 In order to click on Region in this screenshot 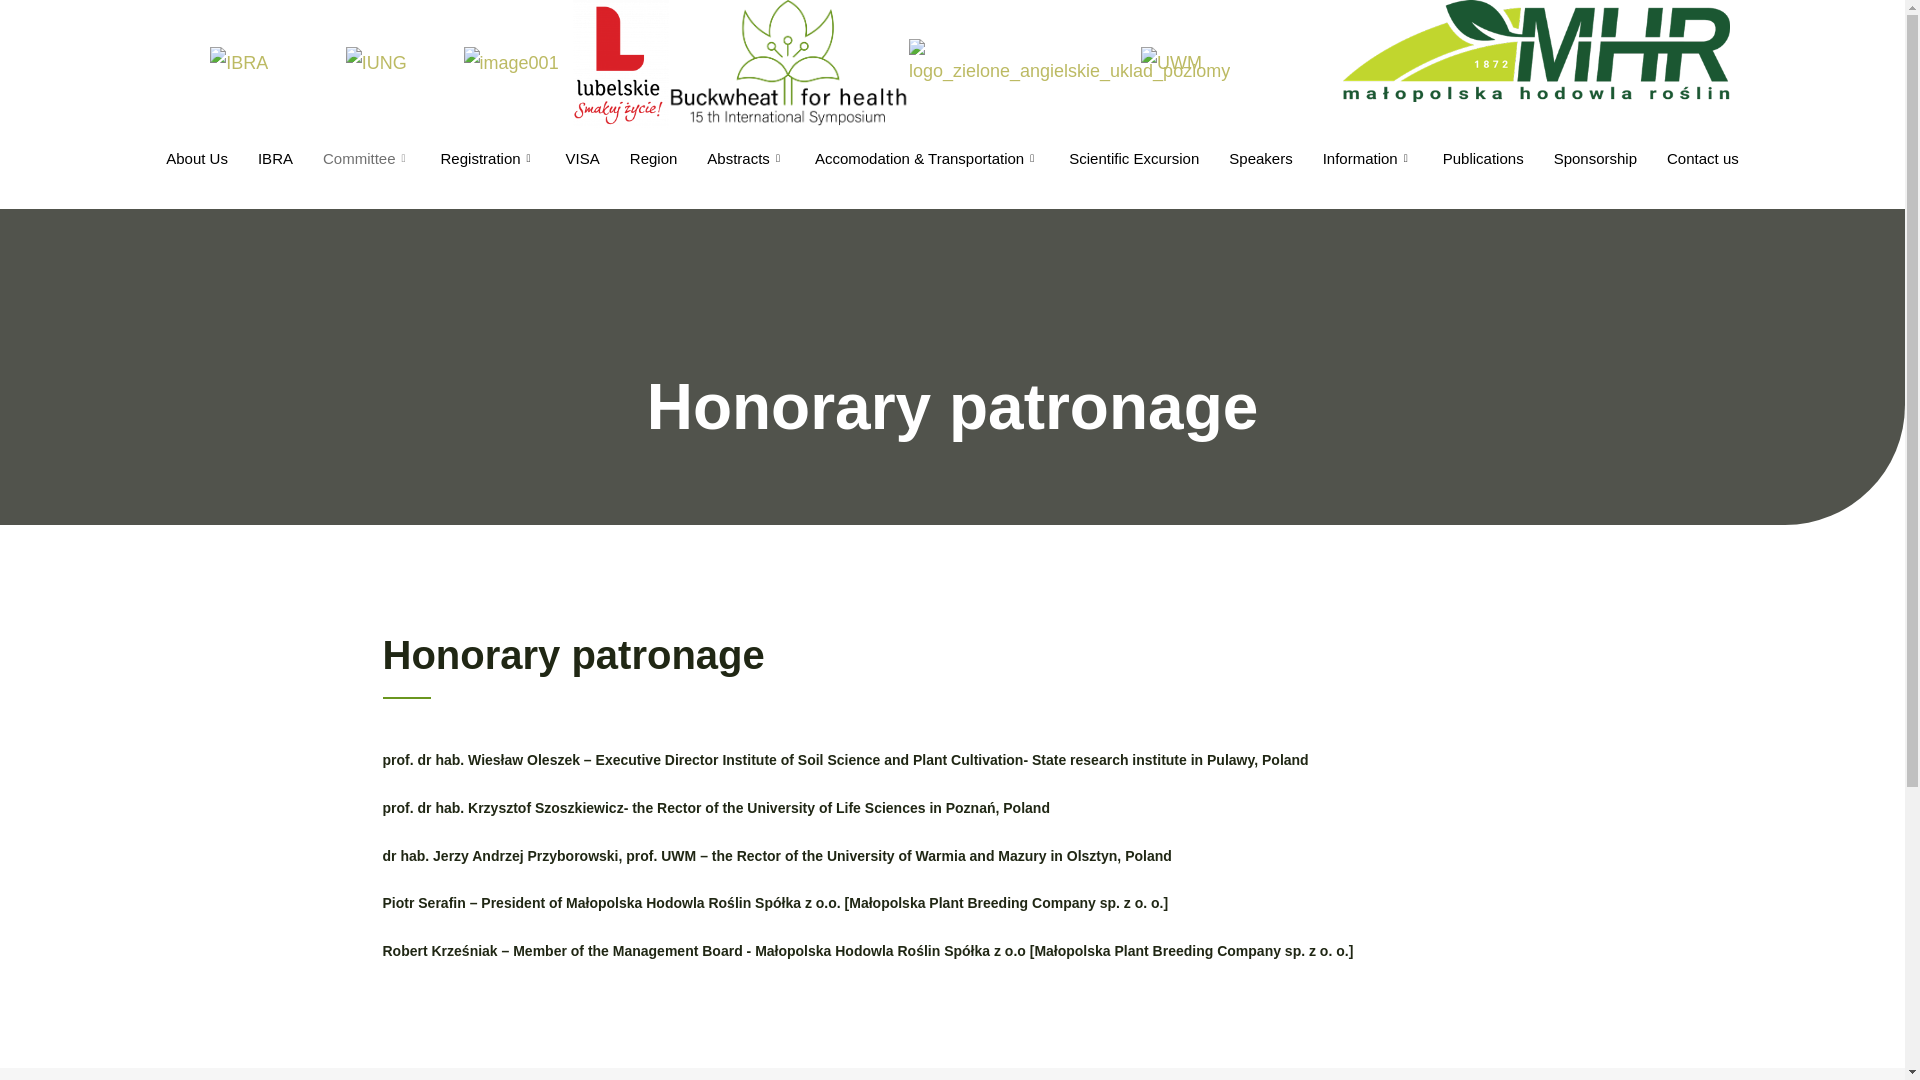, I will do `click(654, 159)`.